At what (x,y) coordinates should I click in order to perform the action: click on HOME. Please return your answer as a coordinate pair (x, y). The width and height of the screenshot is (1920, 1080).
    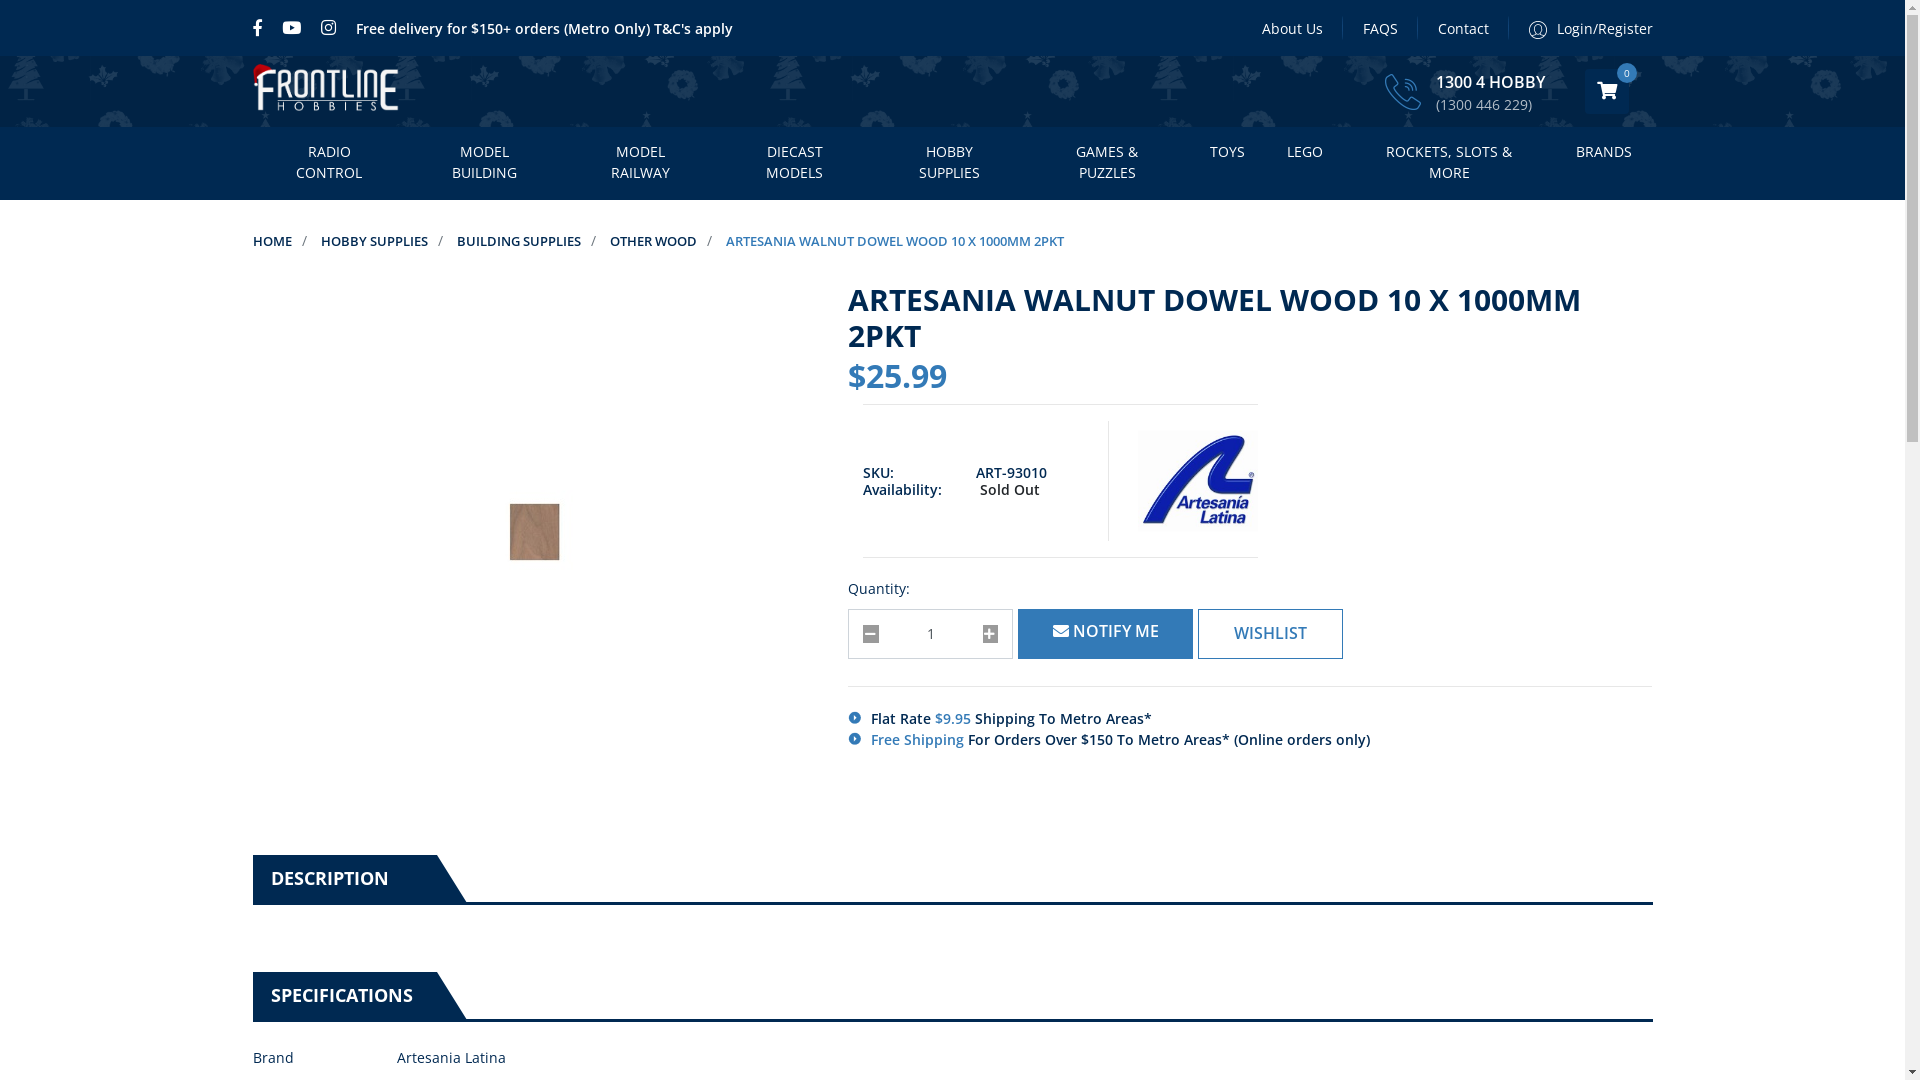
    Looking at the image, I should click on (272, 241).